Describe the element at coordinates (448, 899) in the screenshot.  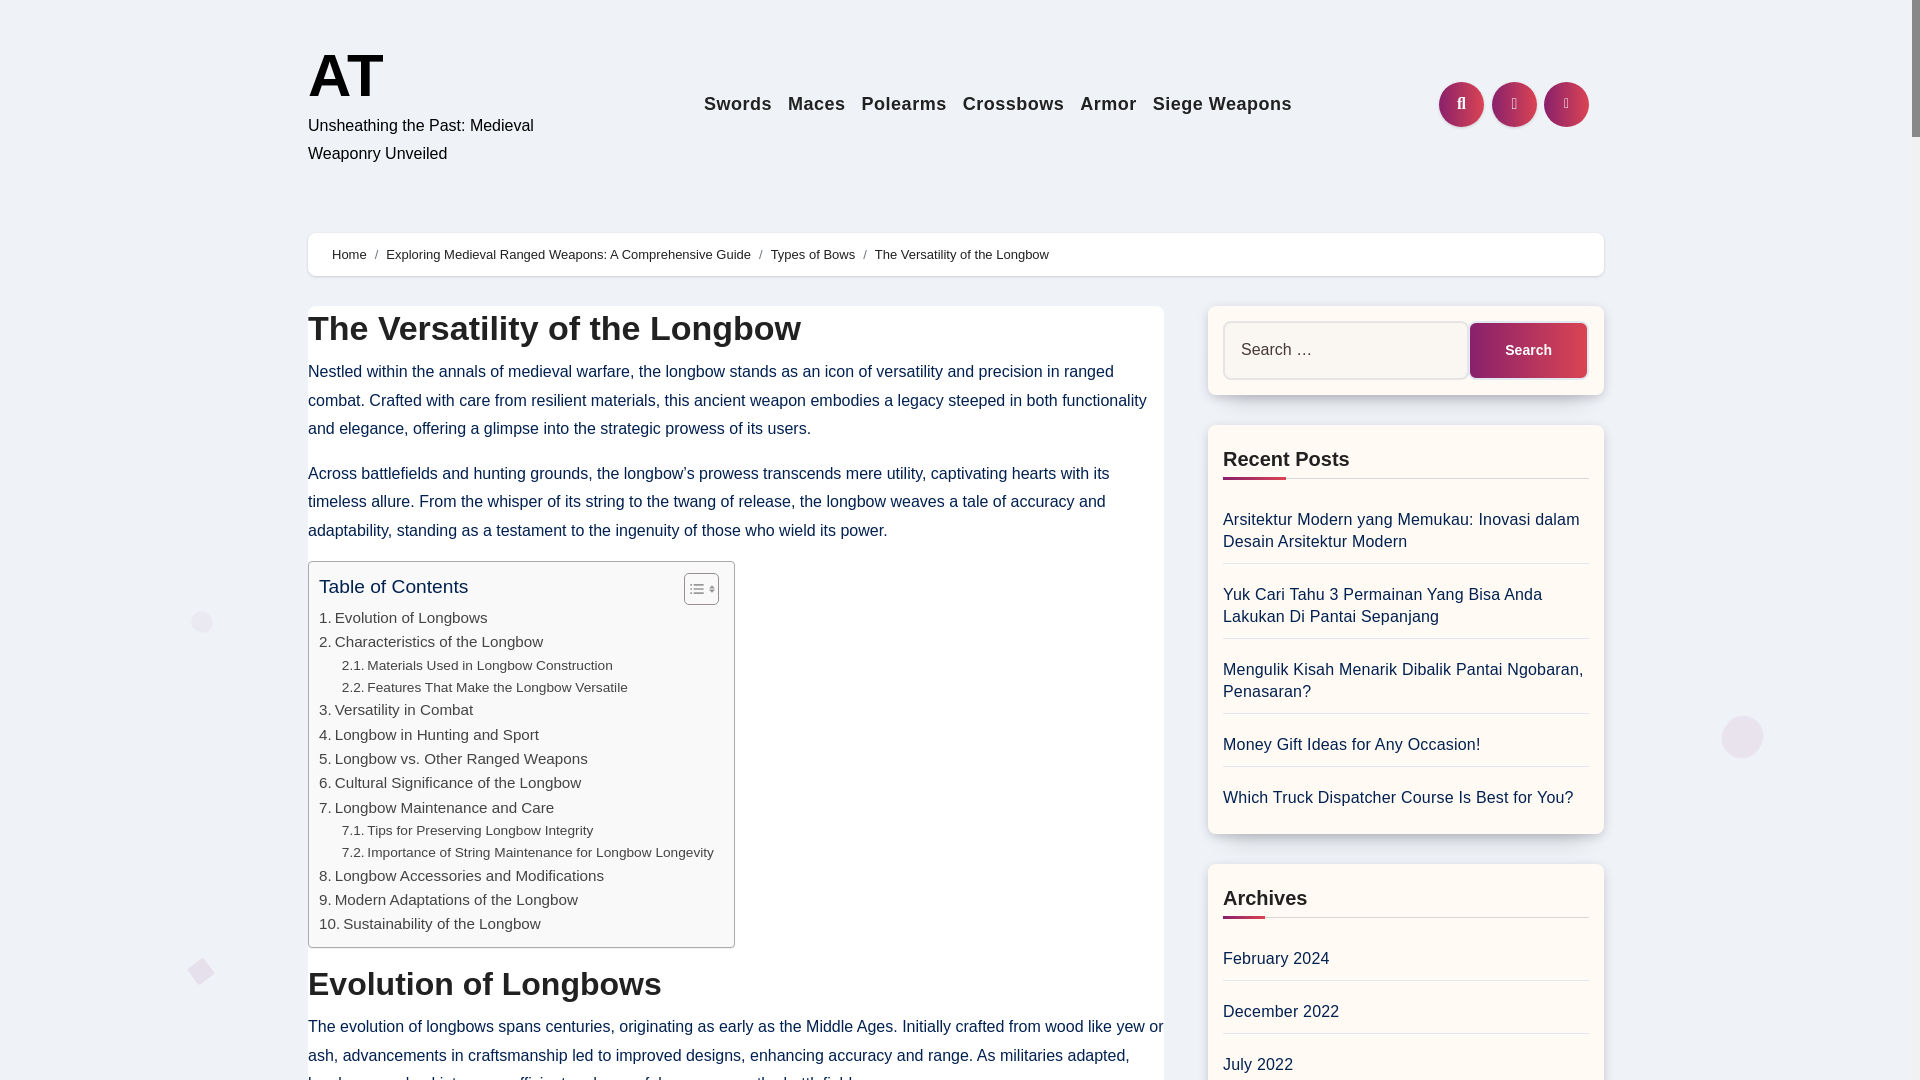
I see `Modern Adaptations of the Longbow` at that location.